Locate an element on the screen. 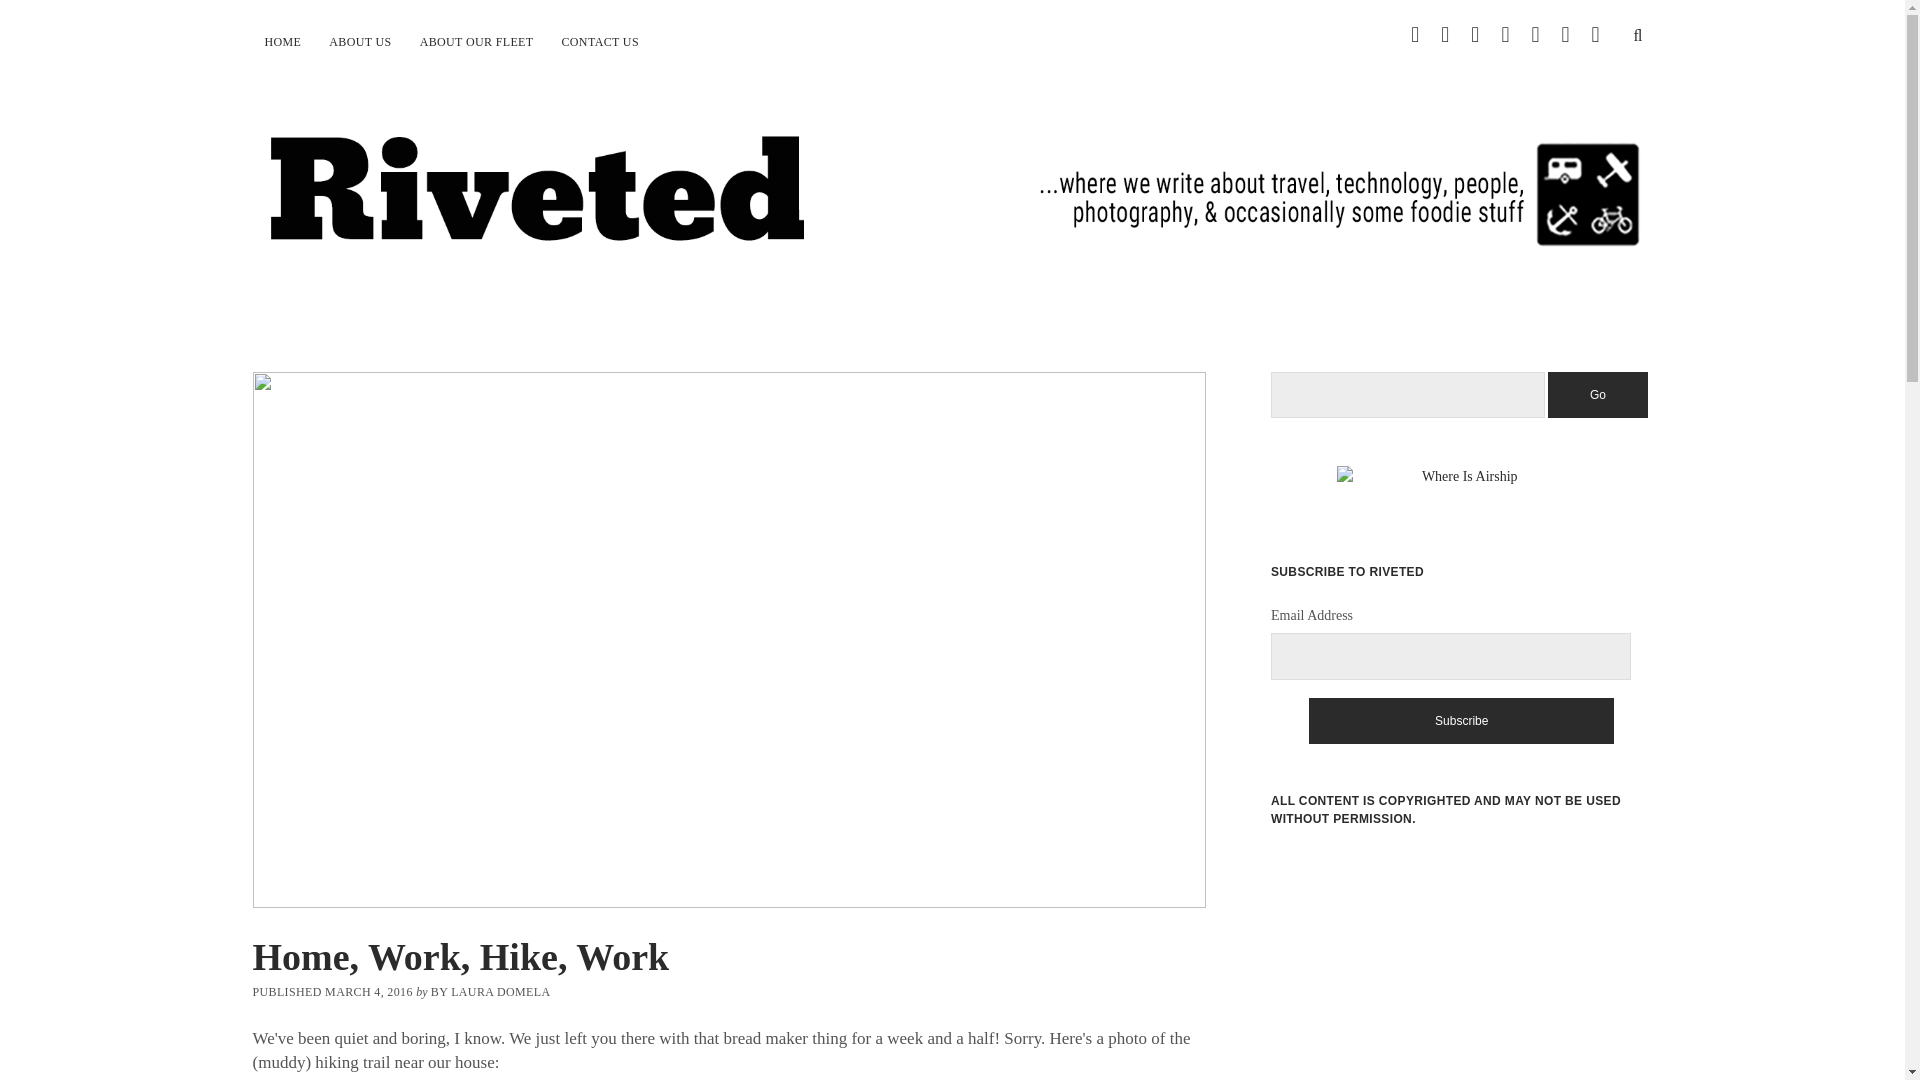  ABOUT US is located at coordinates (360, 42).